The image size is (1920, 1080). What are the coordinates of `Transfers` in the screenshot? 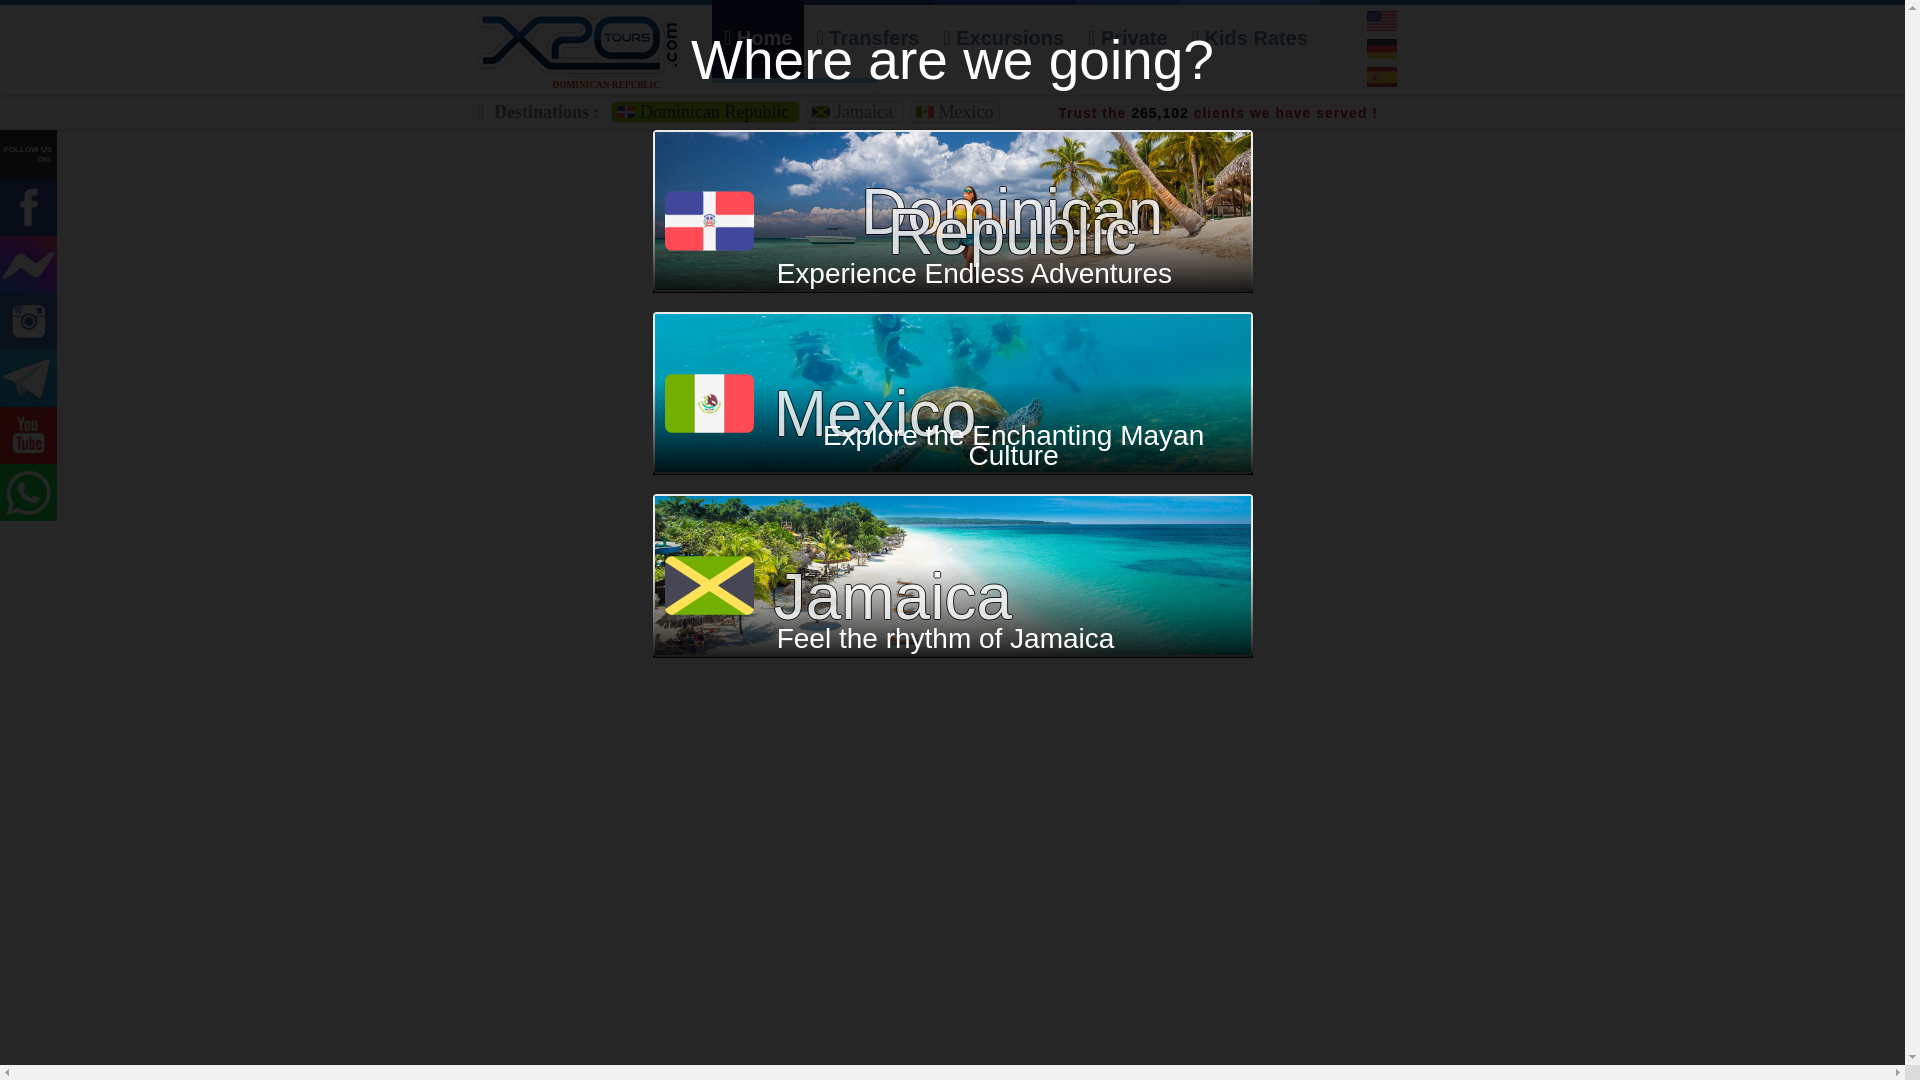 It's located at (868, 41).